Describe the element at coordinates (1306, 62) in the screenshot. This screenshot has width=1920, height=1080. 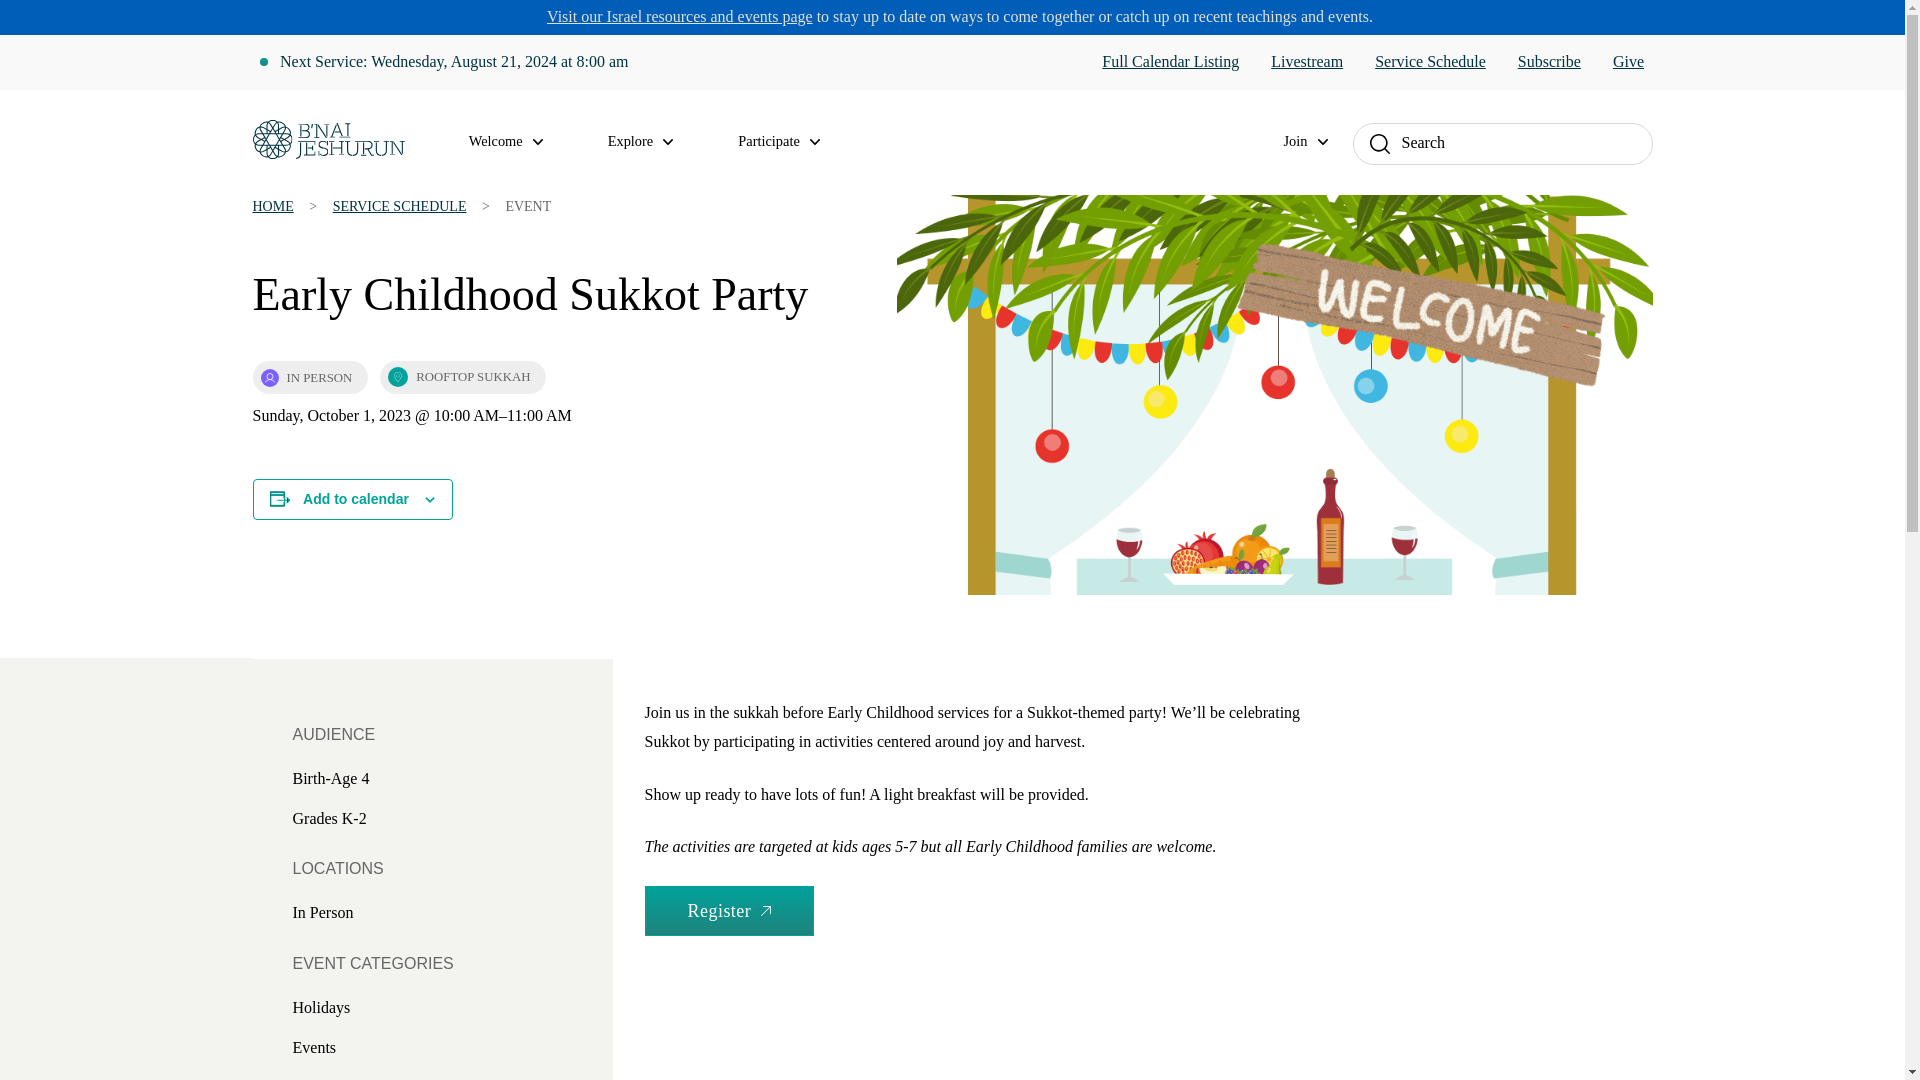
I see `Livestream` at that location.